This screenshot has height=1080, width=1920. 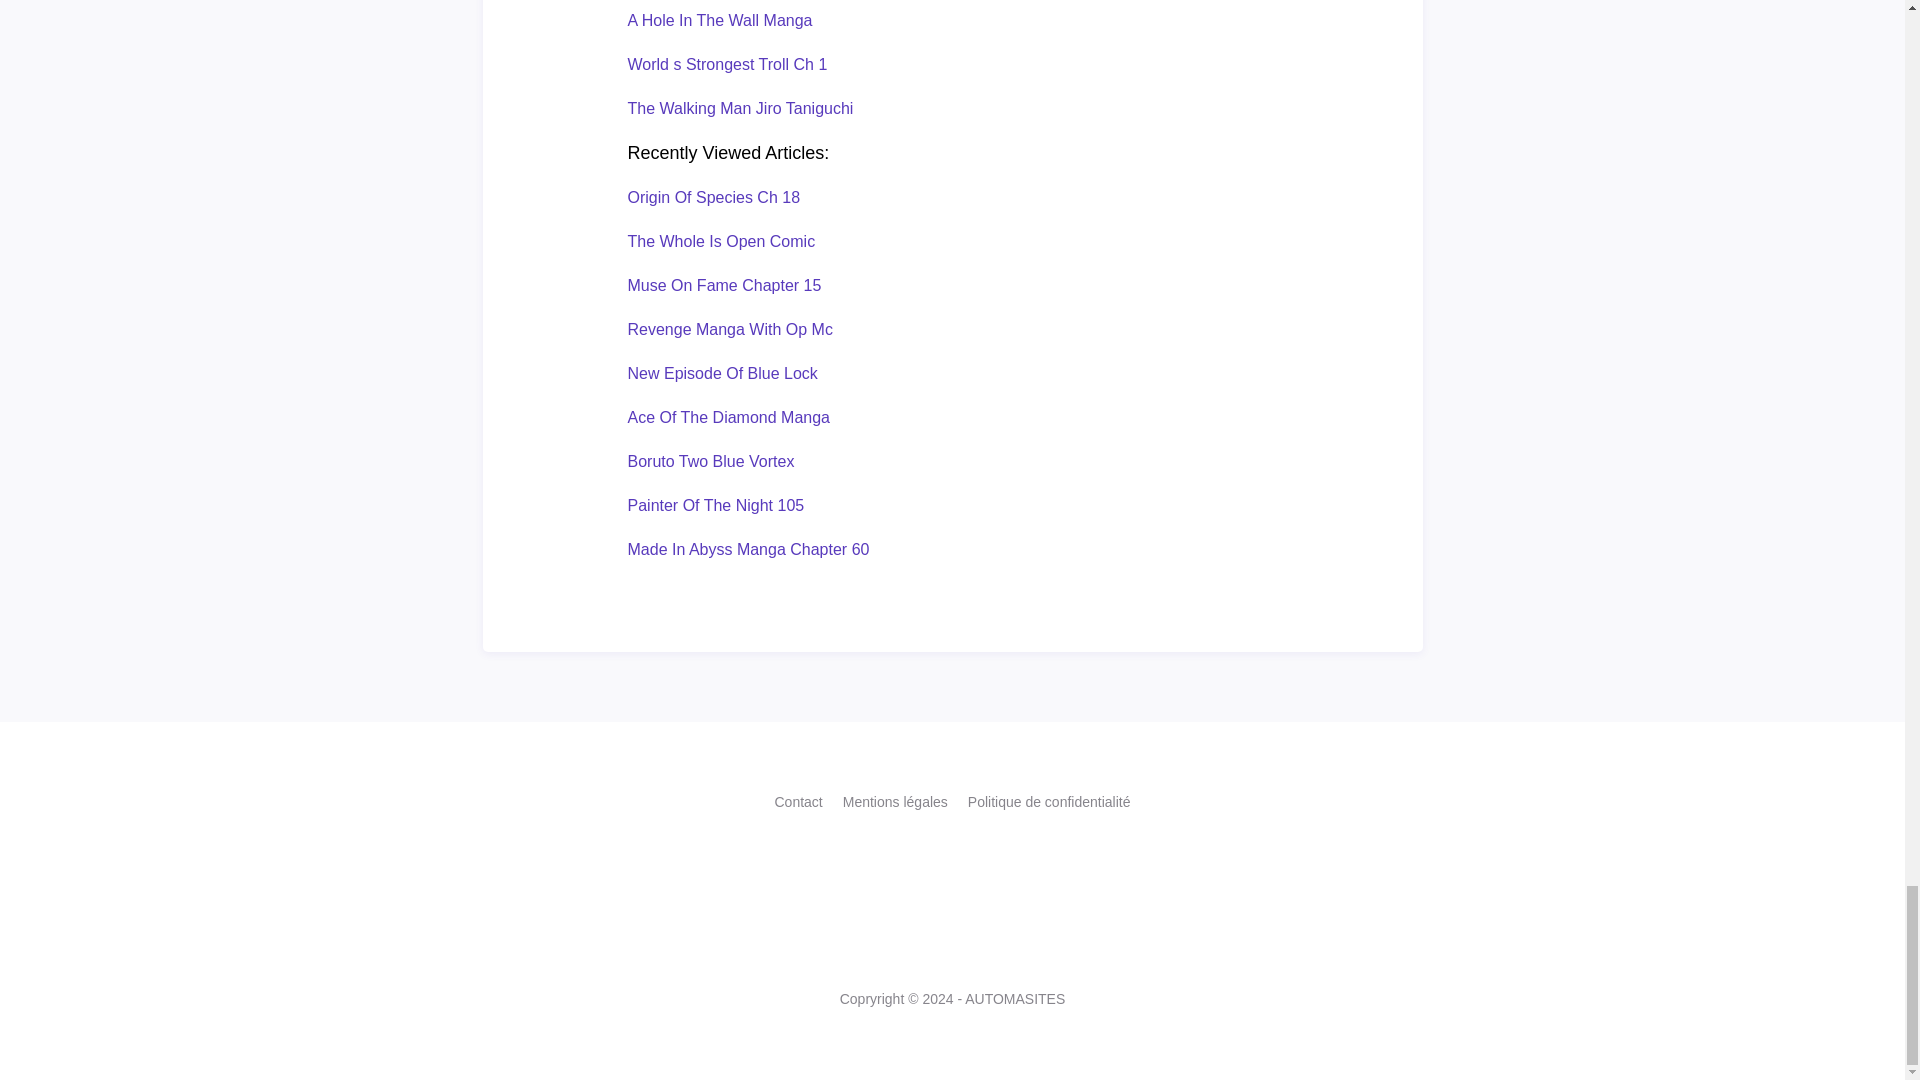 What do you see at coordinates (740, 108) in the screenshot?
I see `The Walking Man Jiro Taniguchi` at bounding box center [740, 108].